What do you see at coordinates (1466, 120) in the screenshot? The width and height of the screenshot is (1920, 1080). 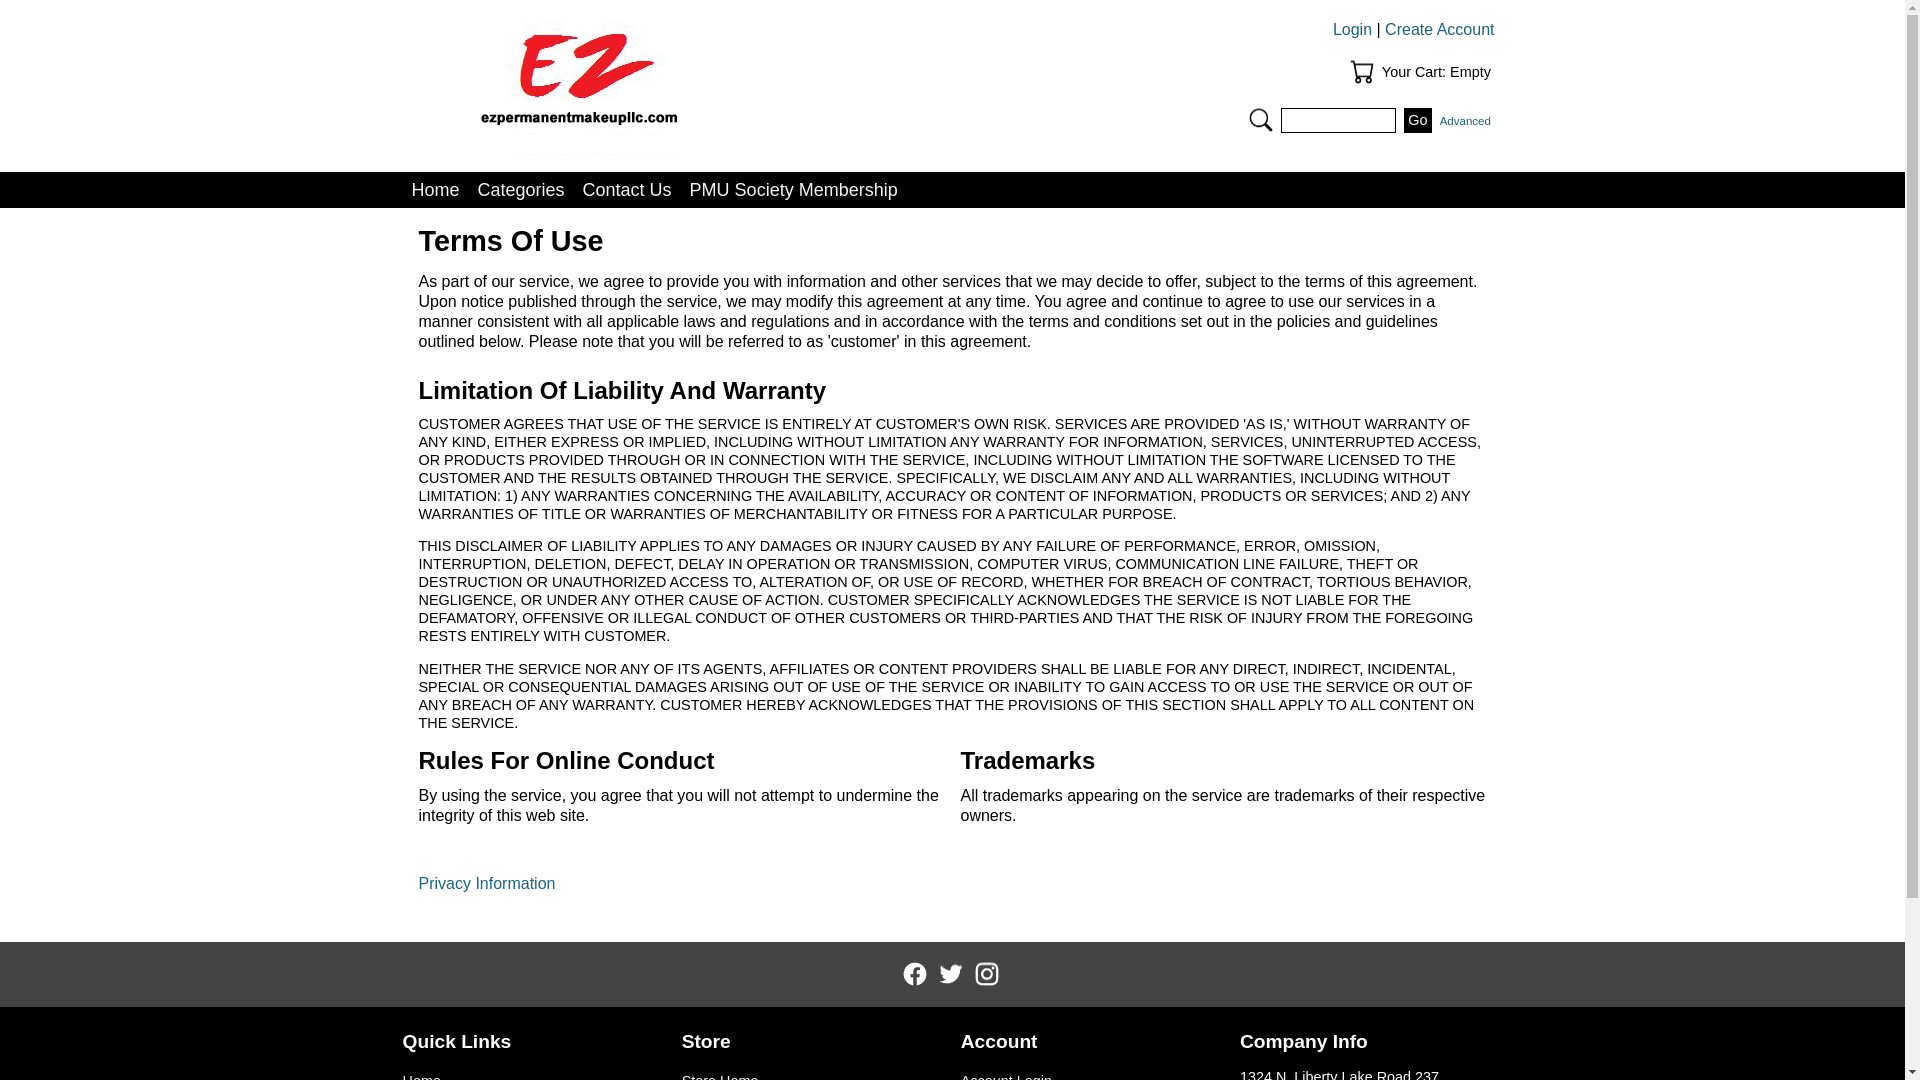 I see `Advanced` at bounding box center [1466, 120].